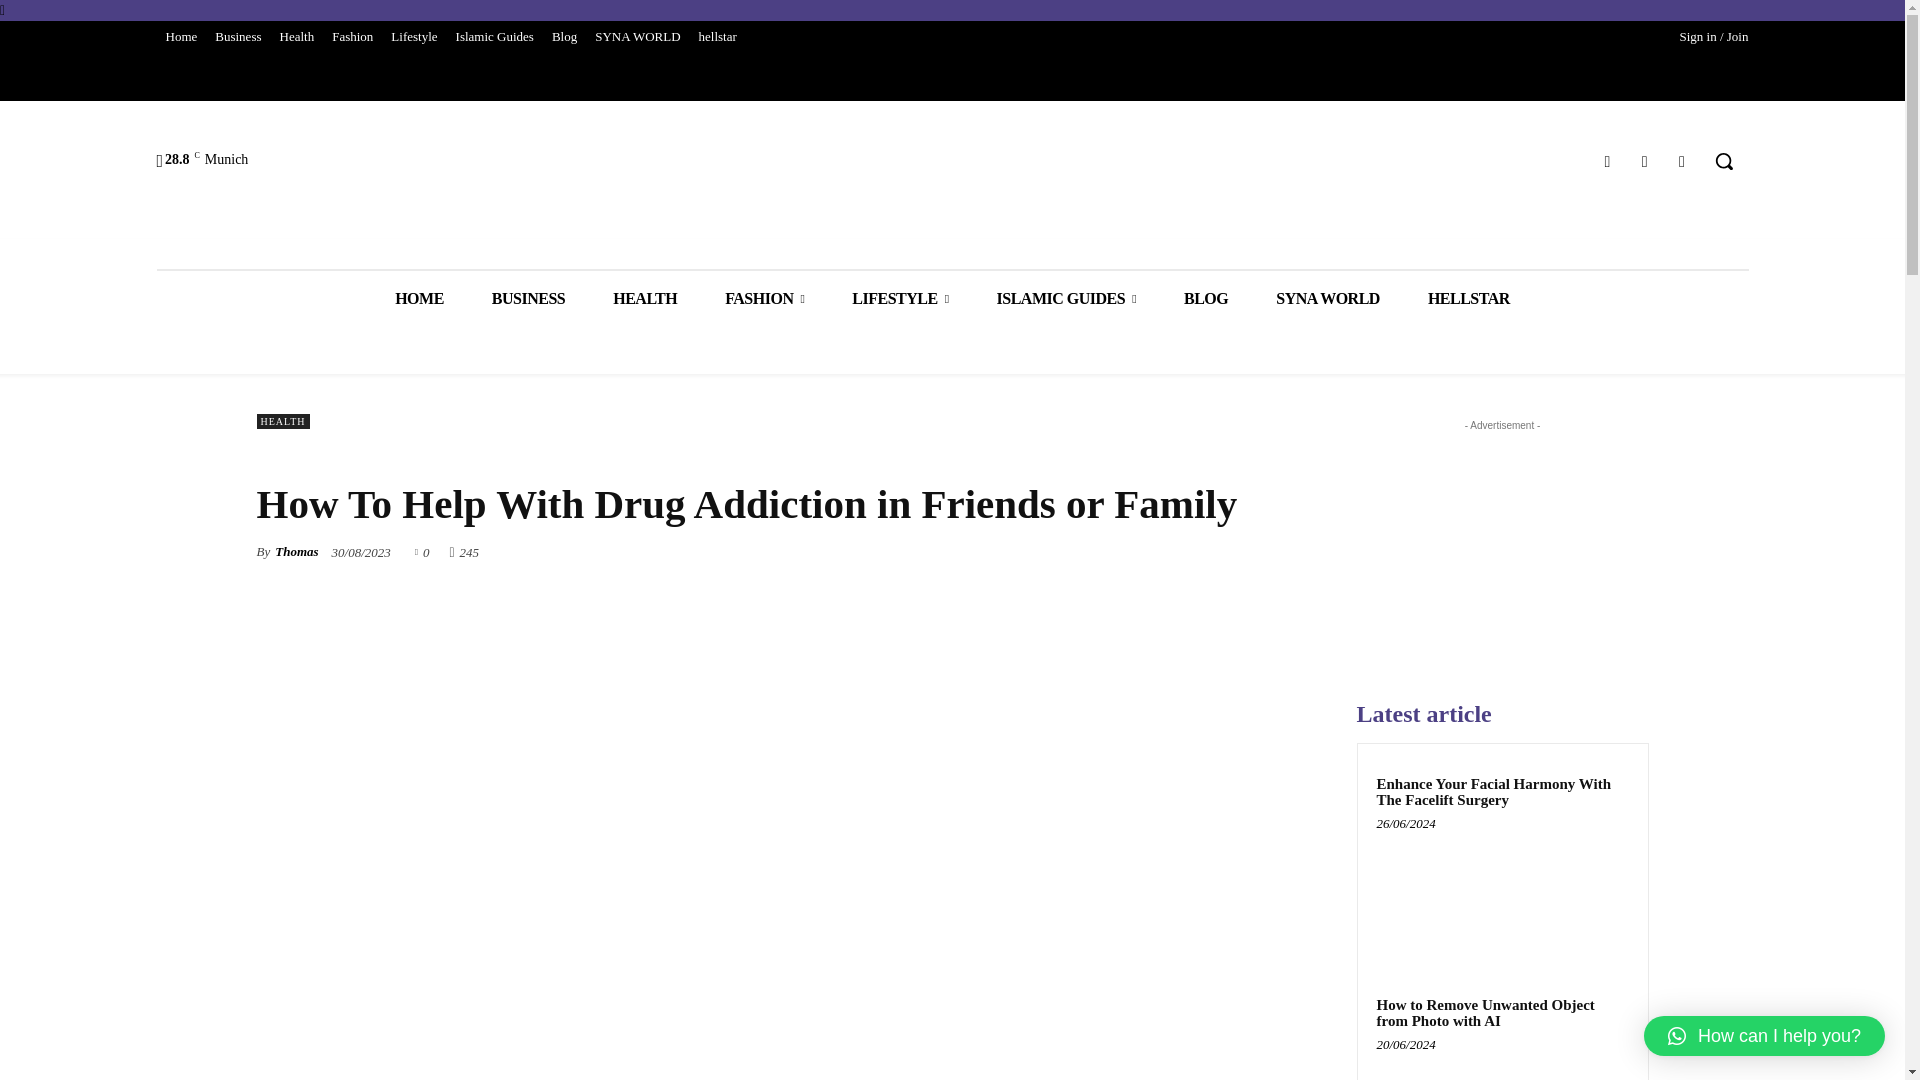 The height and width of the screenshot is (1080, 1920). I want to click on FASHION, so click(764, 298).